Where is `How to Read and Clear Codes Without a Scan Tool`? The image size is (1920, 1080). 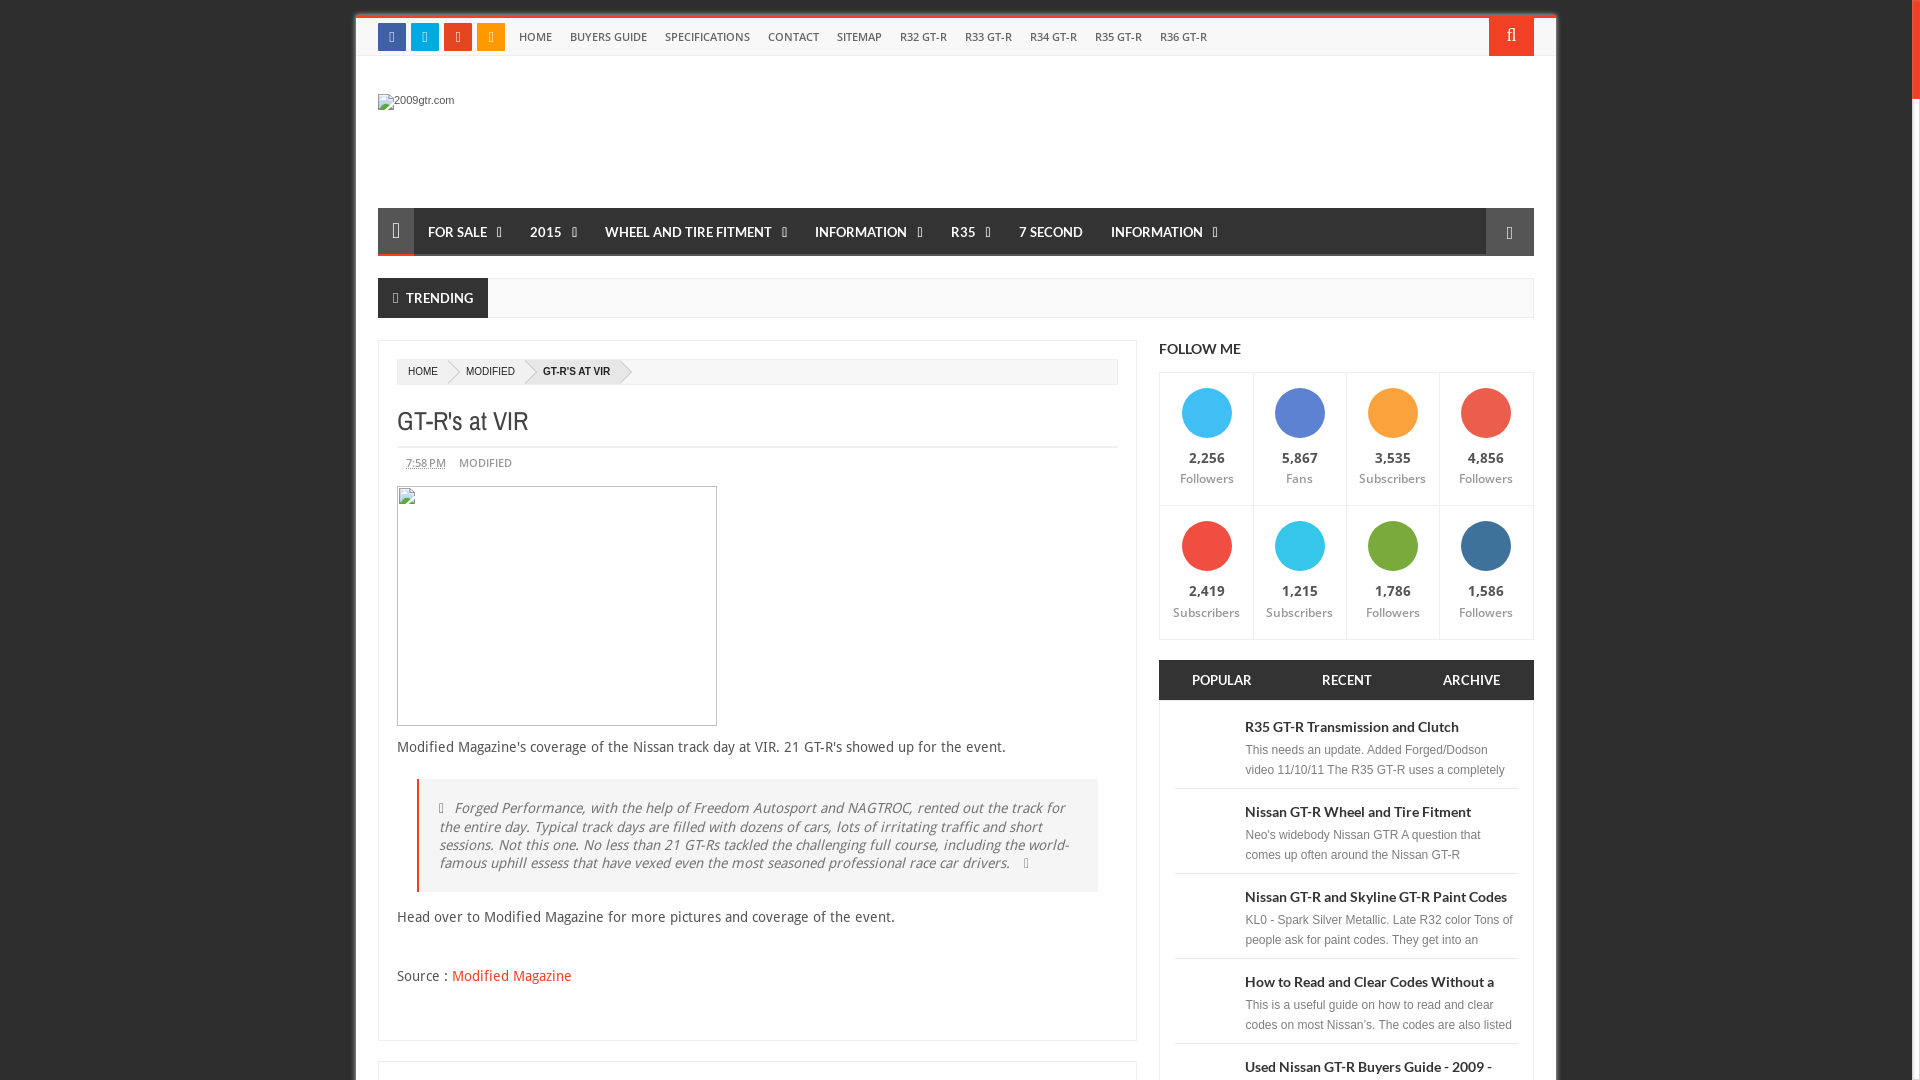
How to Read and Clear Codes Without a Scan Tool is located at coordinates (1370, 992).